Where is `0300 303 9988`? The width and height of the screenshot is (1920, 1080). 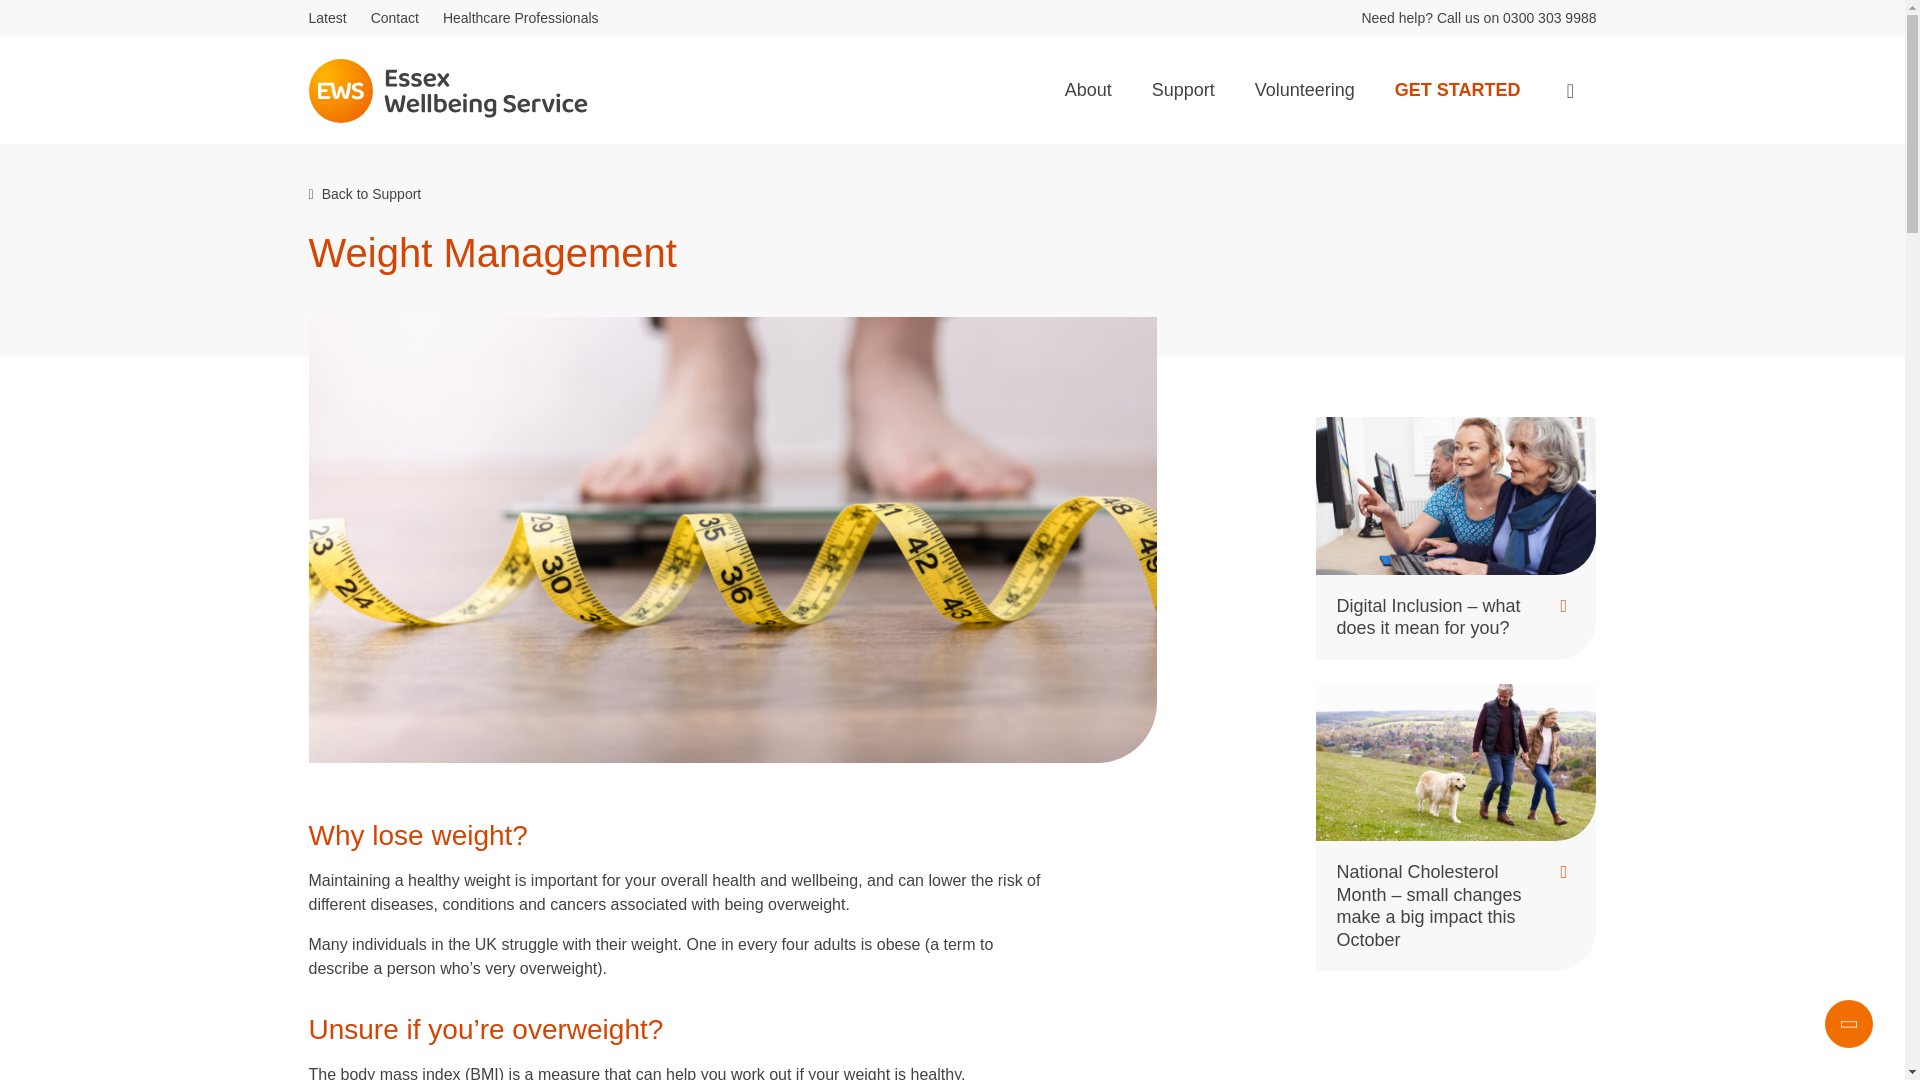 0300 303 9988 is located at coordinates (1549, 17).